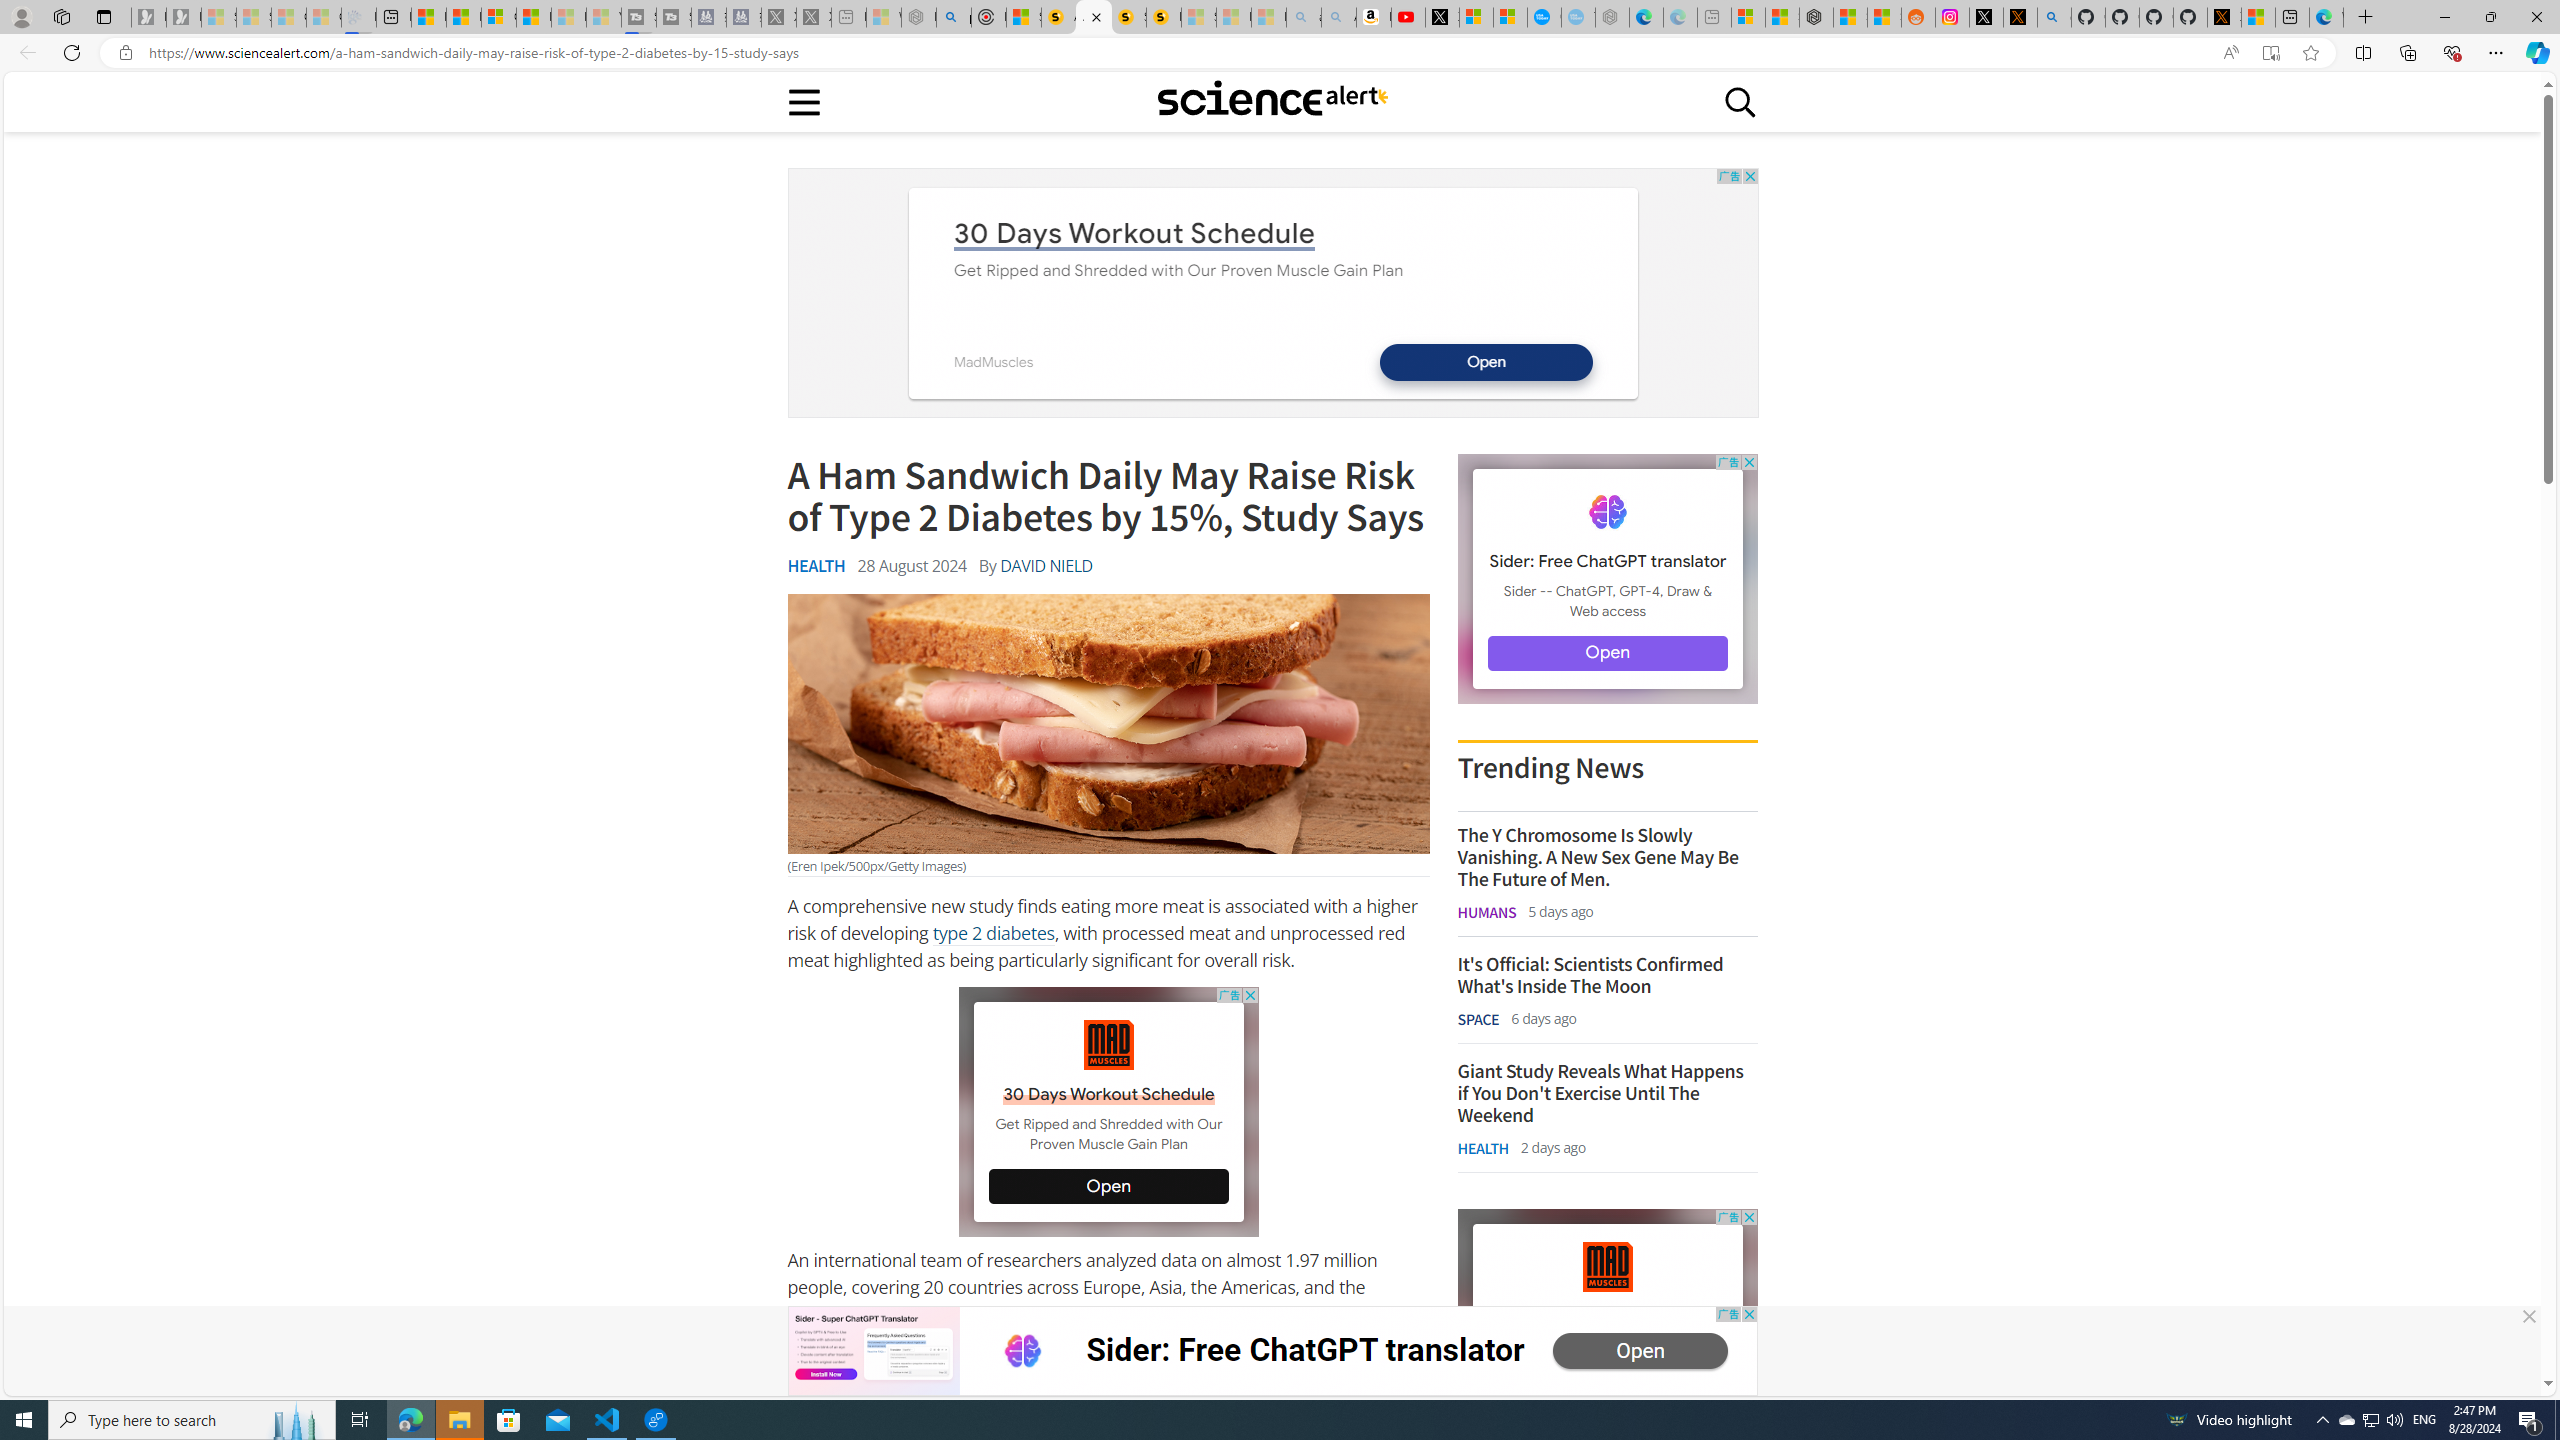 This screenshot has width=2560, height=1440. What do you see at coordinates (1408, 17) in the screenshot?
I see `Day 1: Arriving in Yemen (surreal to be here) - YouTube` at bounding box center [1408, 17].